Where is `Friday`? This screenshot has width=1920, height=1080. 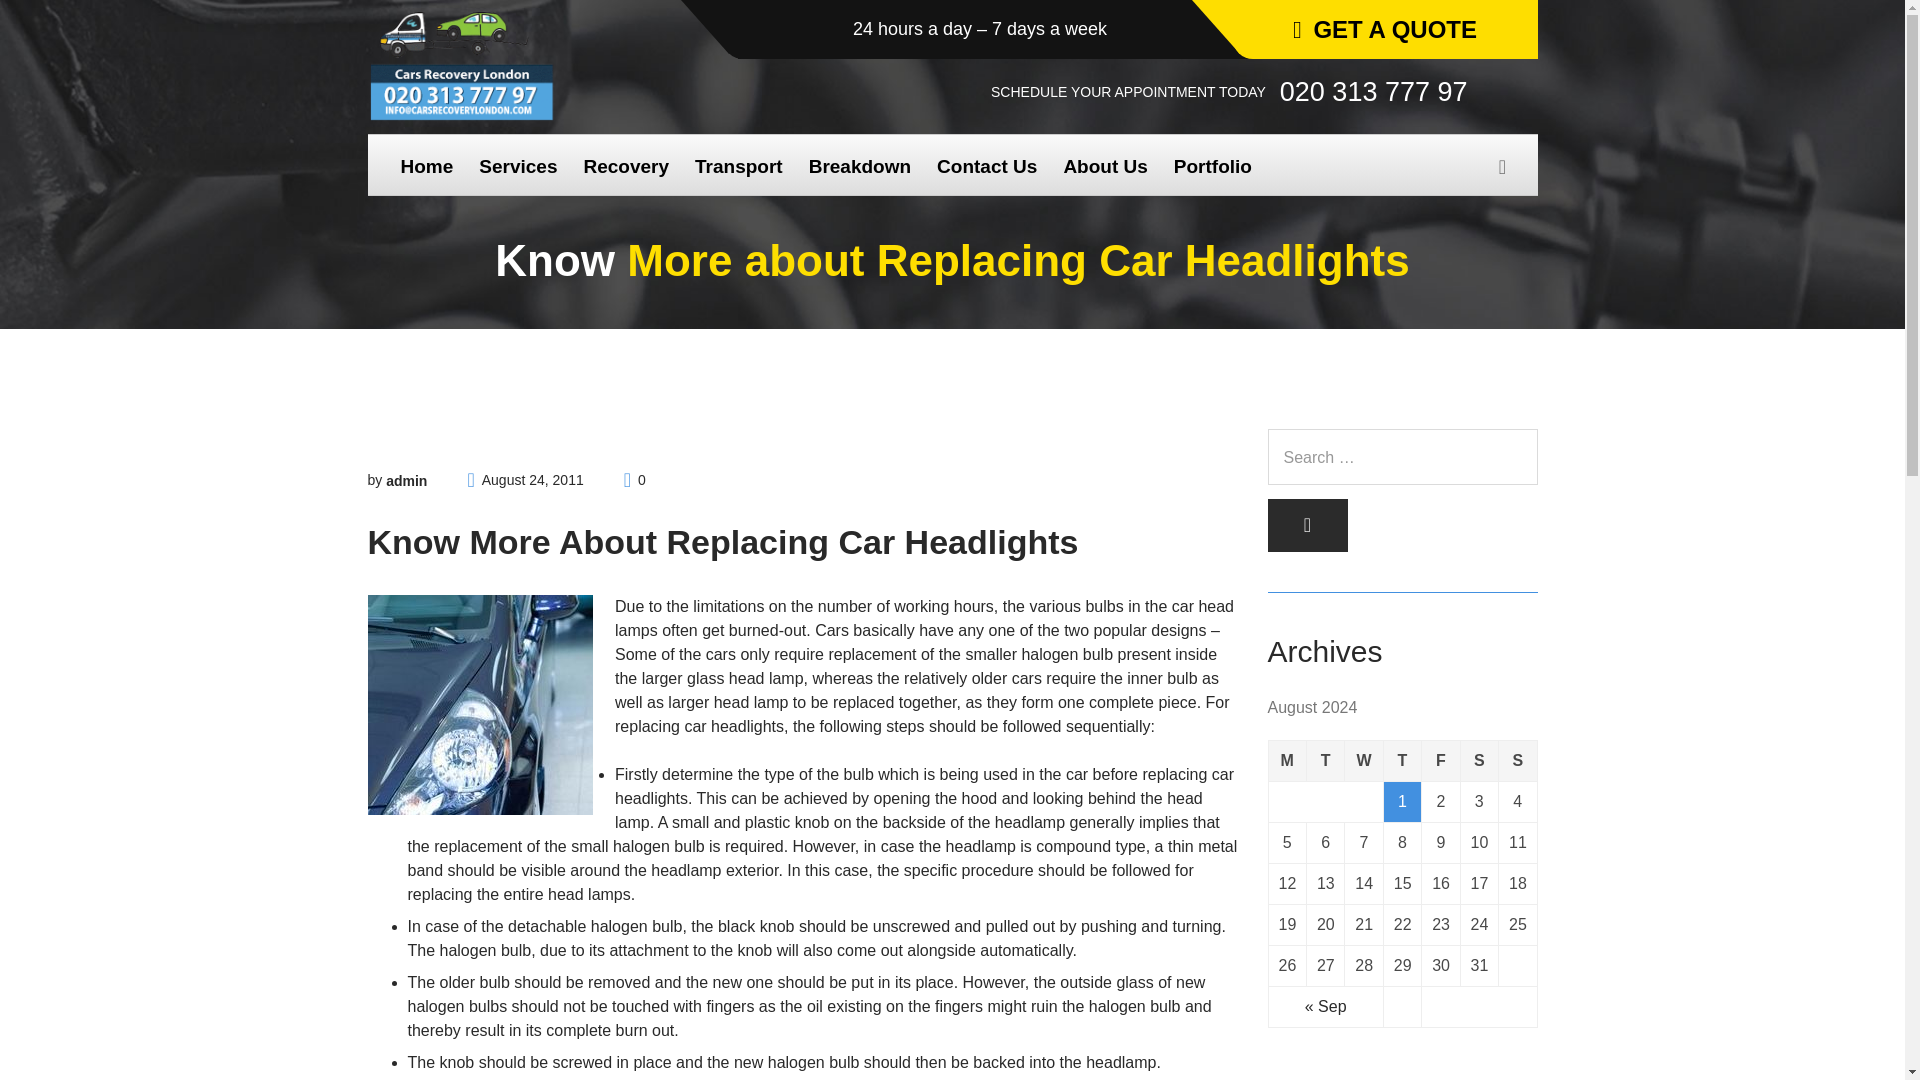 Friday is located at coordinates (1440, 760).